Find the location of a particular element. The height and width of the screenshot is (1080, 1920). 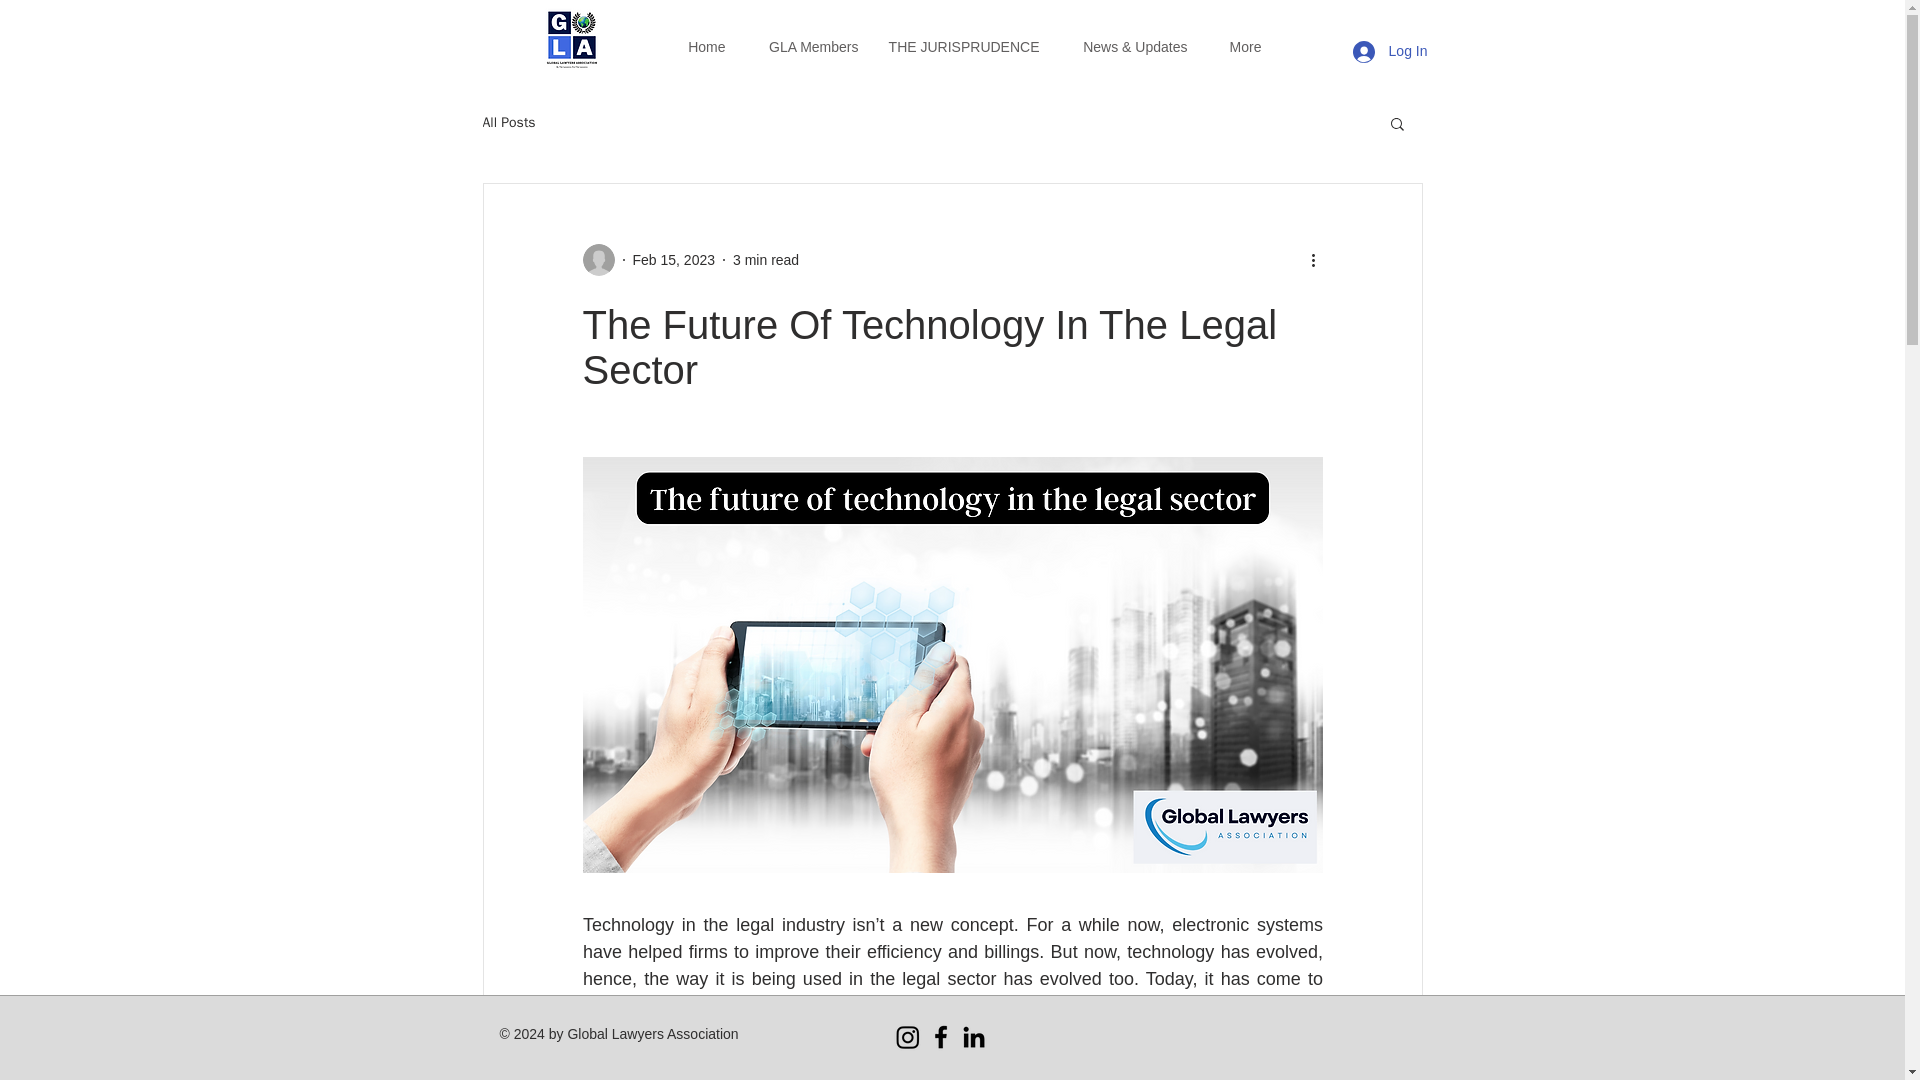

GLA Members is located at coordinates (806, 46).